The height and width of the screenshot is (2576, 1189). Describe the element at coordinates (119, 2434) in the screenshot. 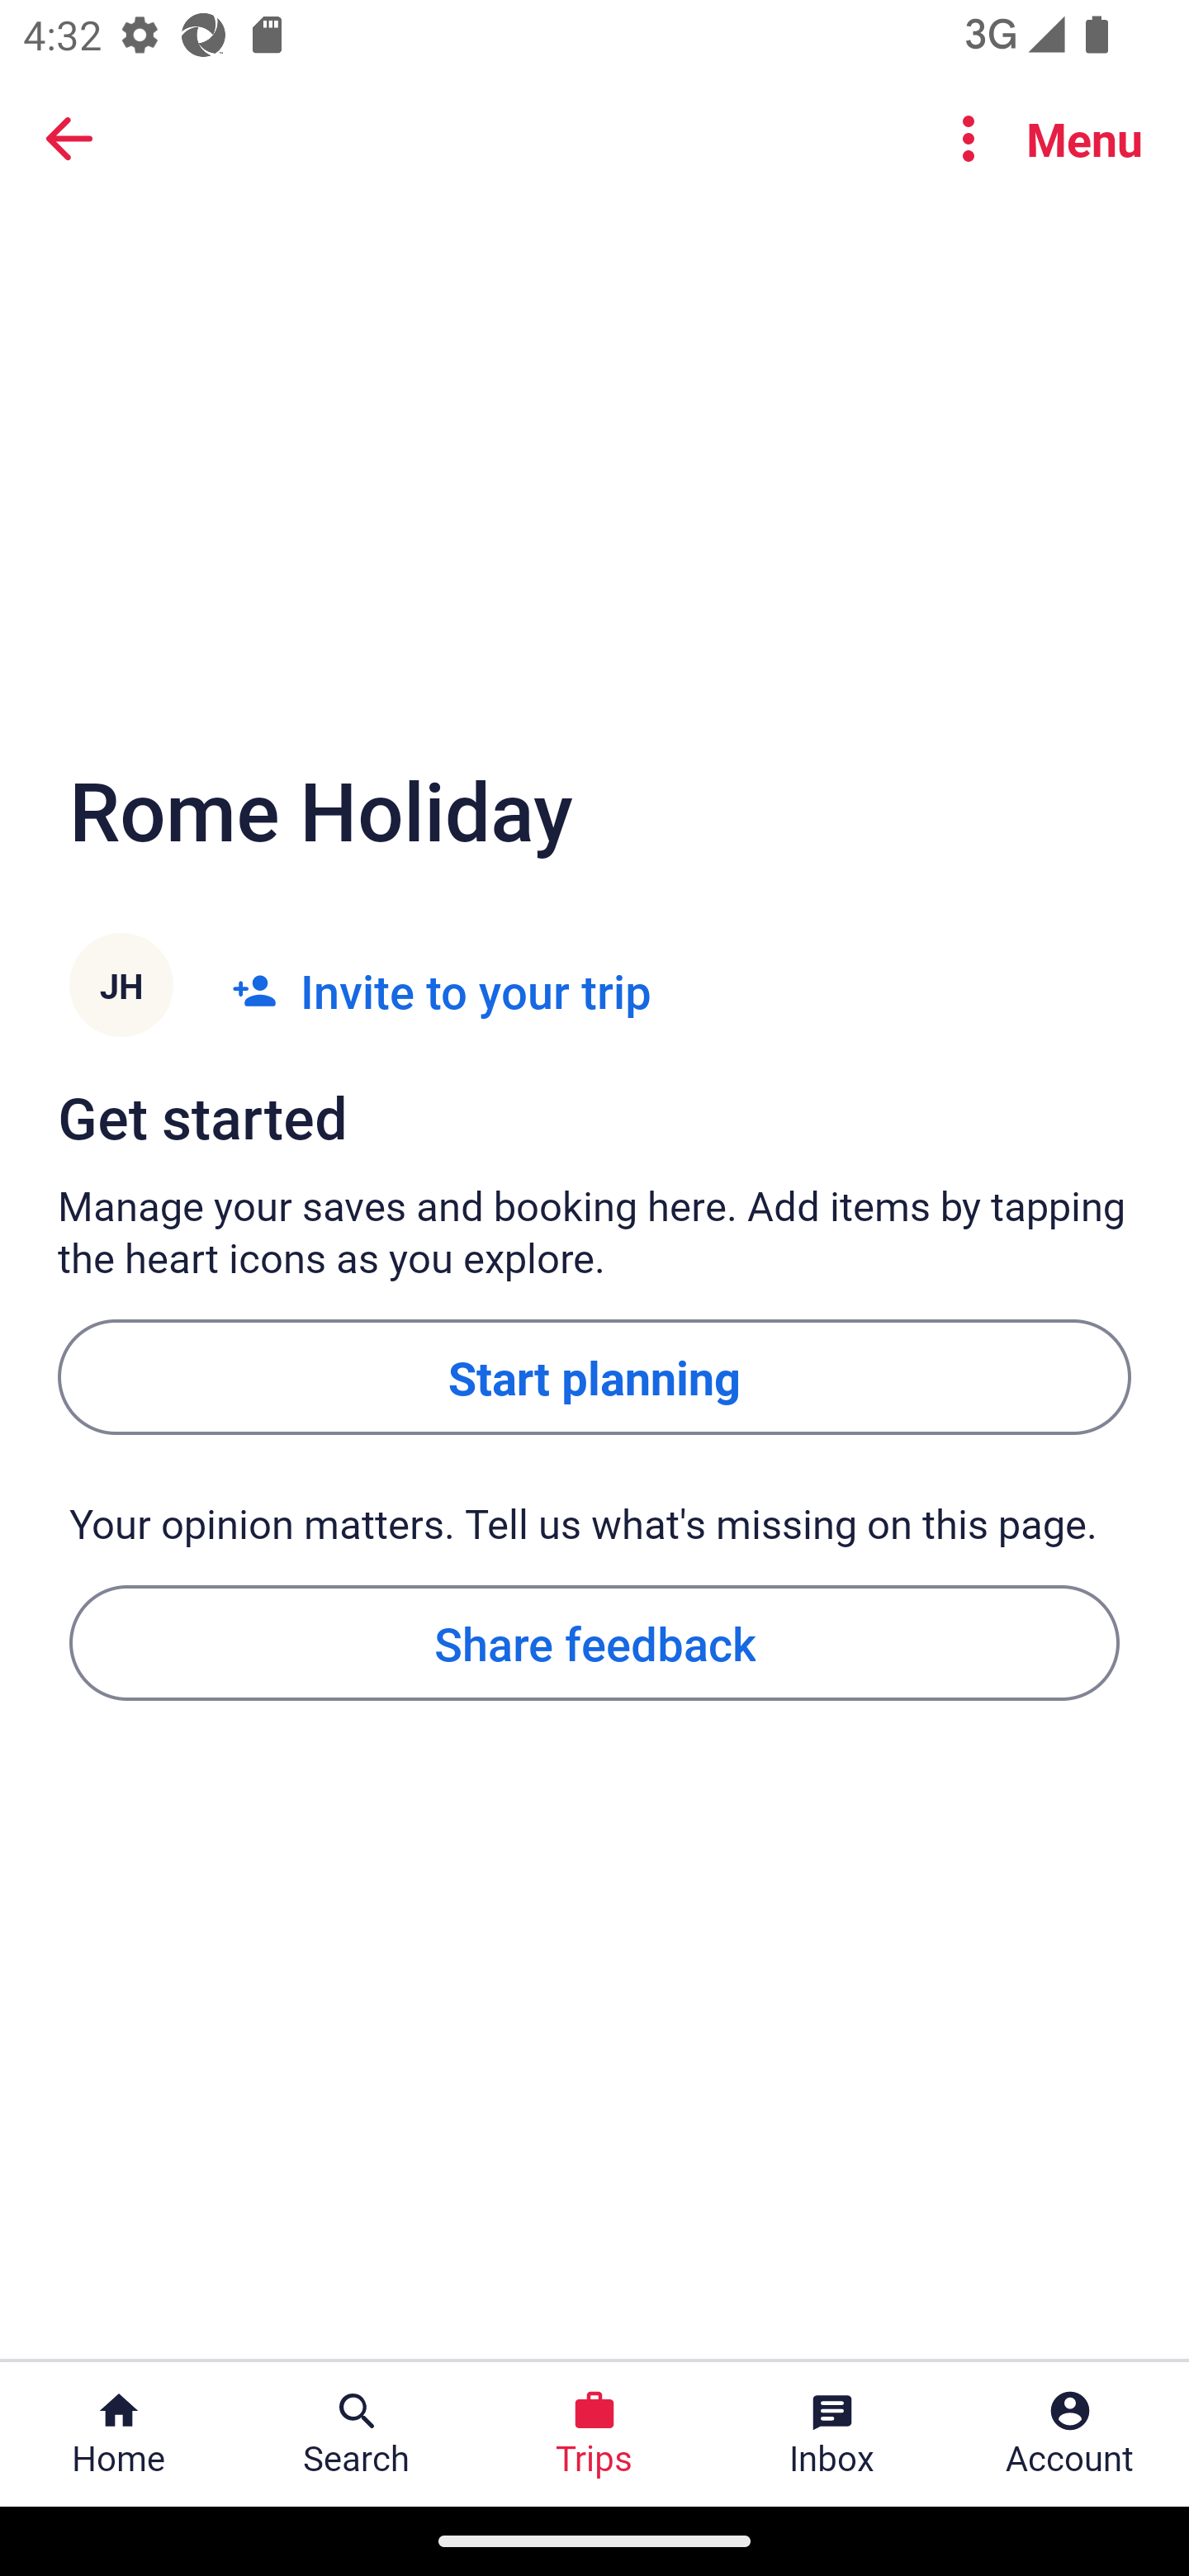

I see `Home Home Button` at that location.